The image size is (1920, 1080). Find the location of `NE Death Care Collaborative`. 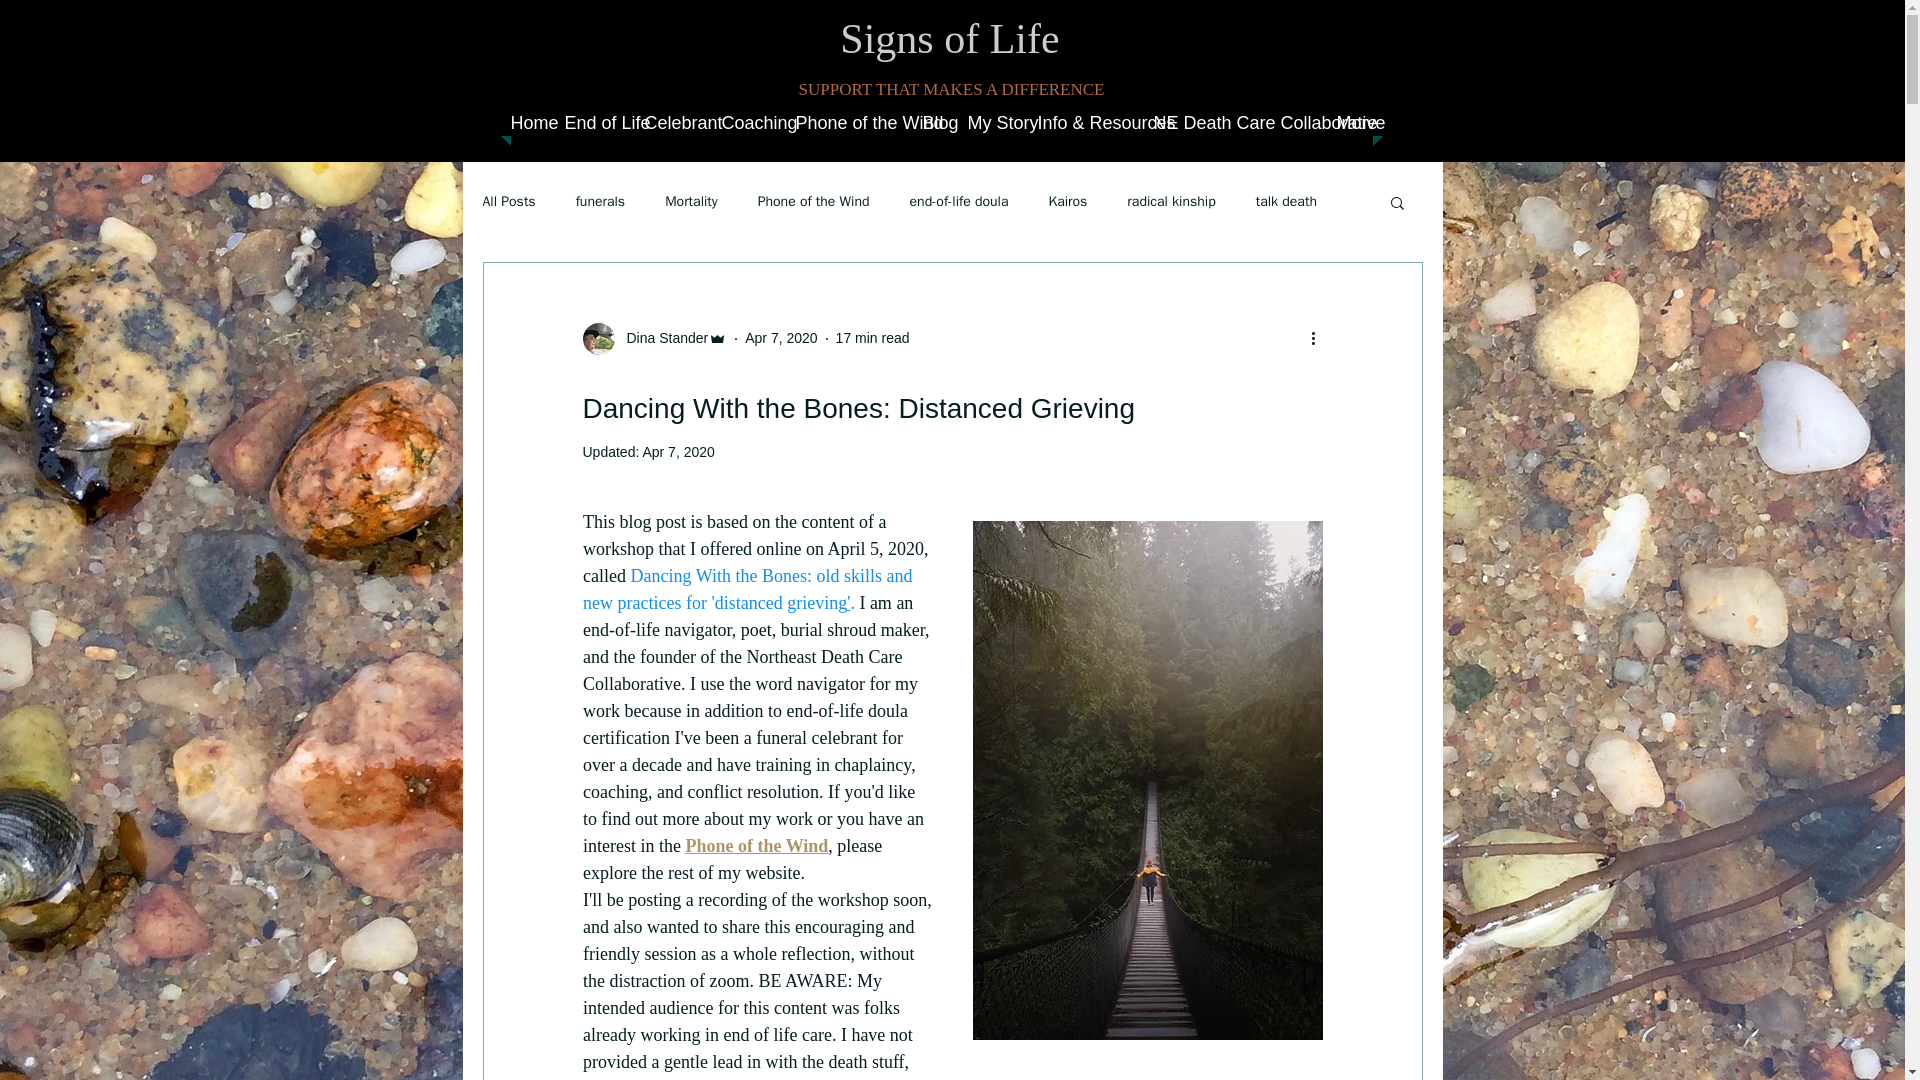

NE Death Care Collaborative is located at coordinates (1235, 122).